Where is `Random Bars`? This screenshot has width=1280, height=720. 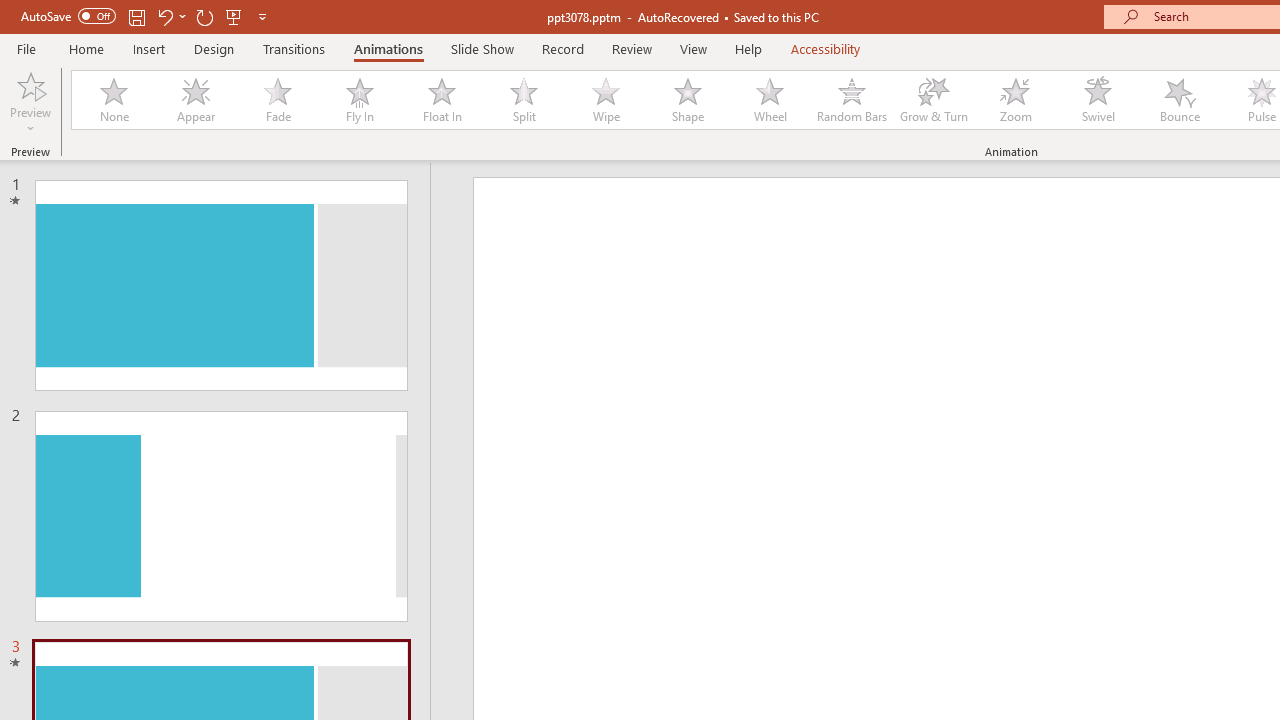
Random Bars is located at coordinates (852, 100).